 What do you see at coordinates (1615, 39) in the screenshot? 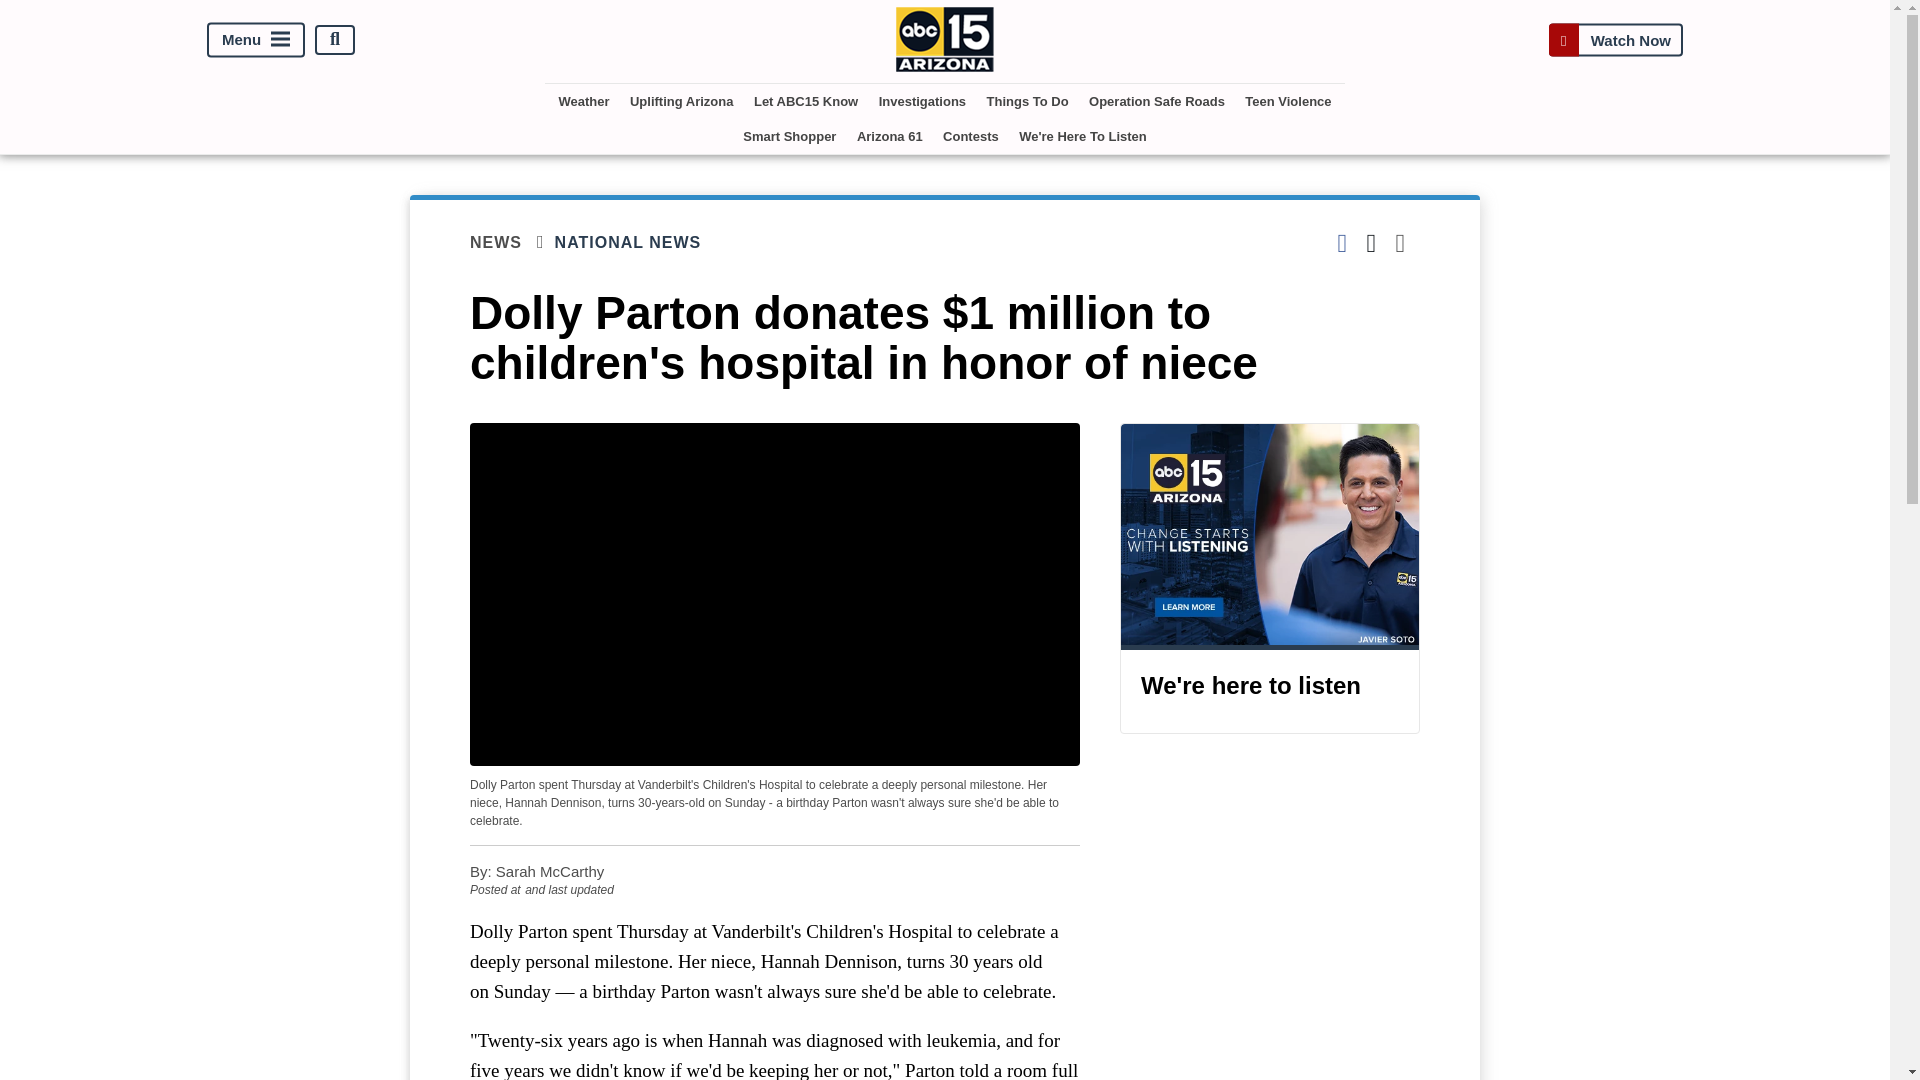
I see `Watch Now` at bounding box center [1615, 39].